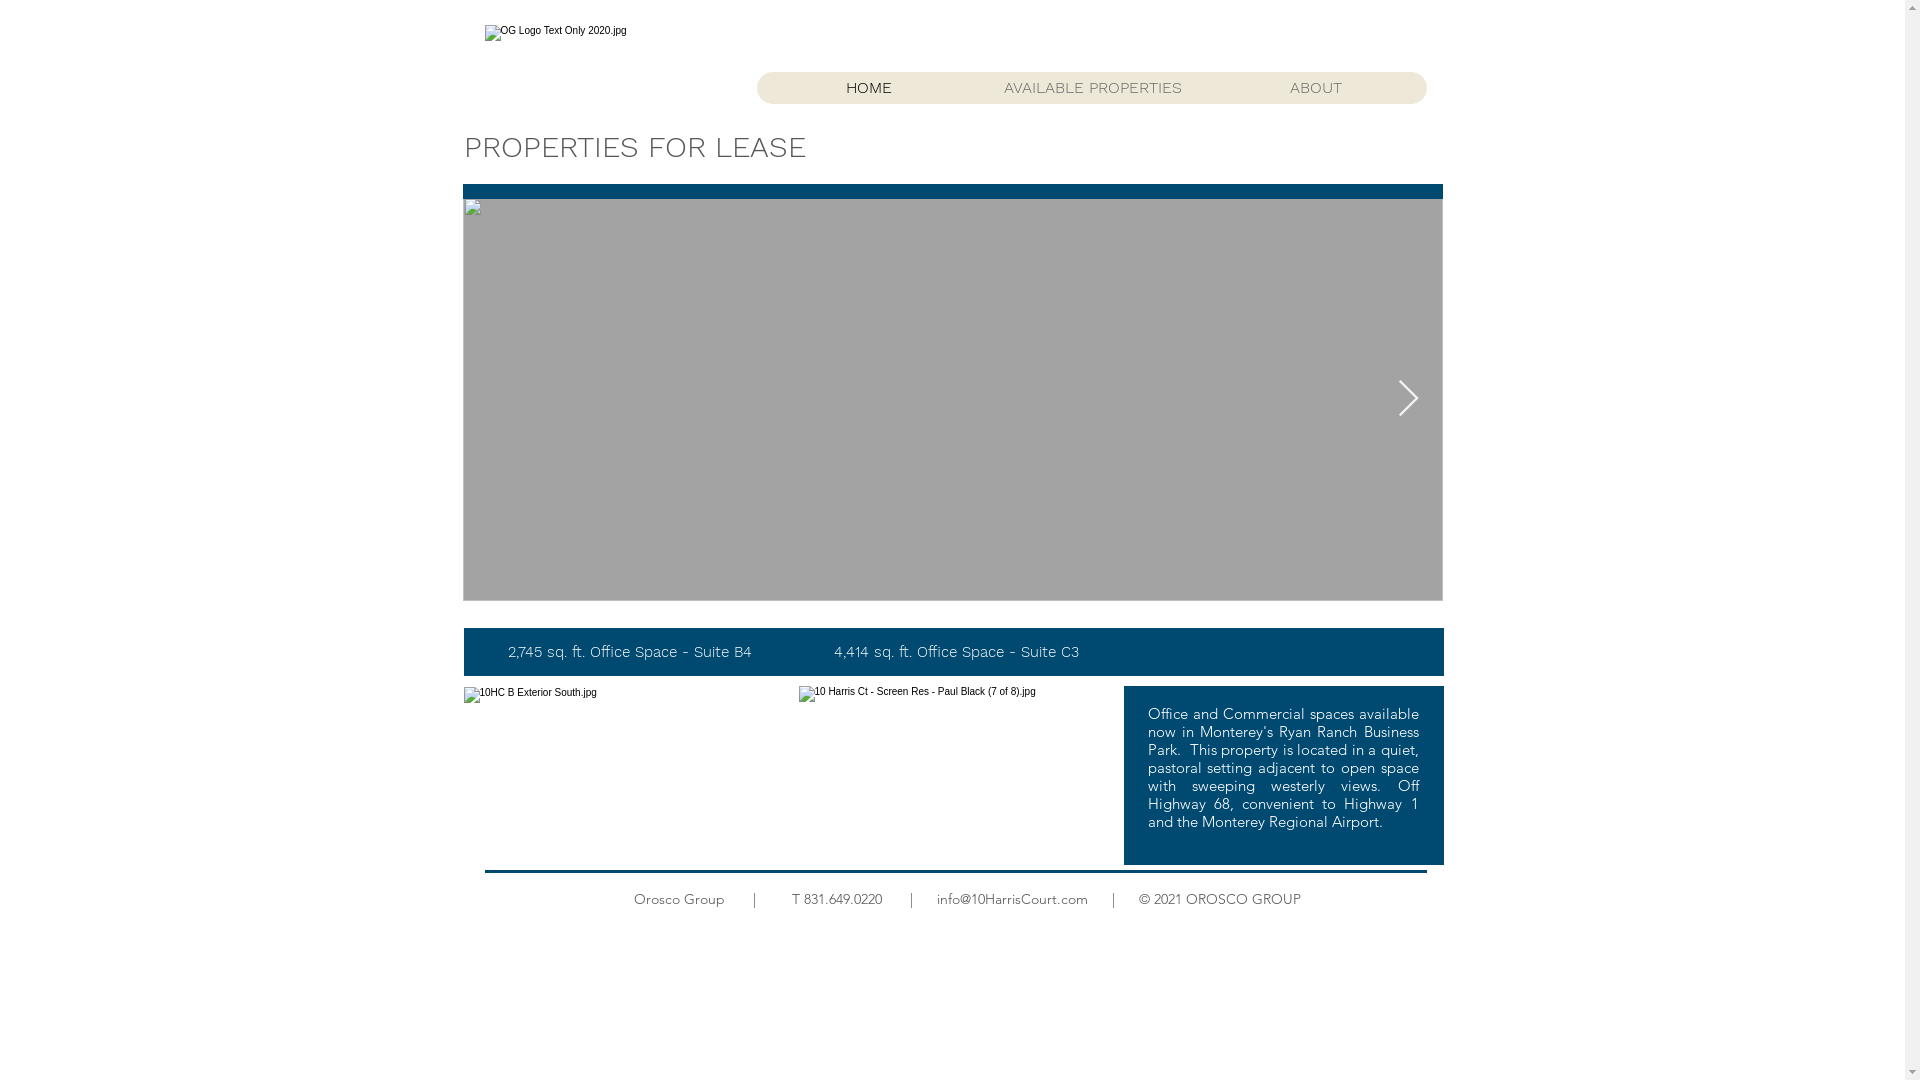 This screenshot has height=1080, width=1920. What do you see at coordinates (868, 88) in the screenshot?
I see `HOME` at bounding box center [868, 88].